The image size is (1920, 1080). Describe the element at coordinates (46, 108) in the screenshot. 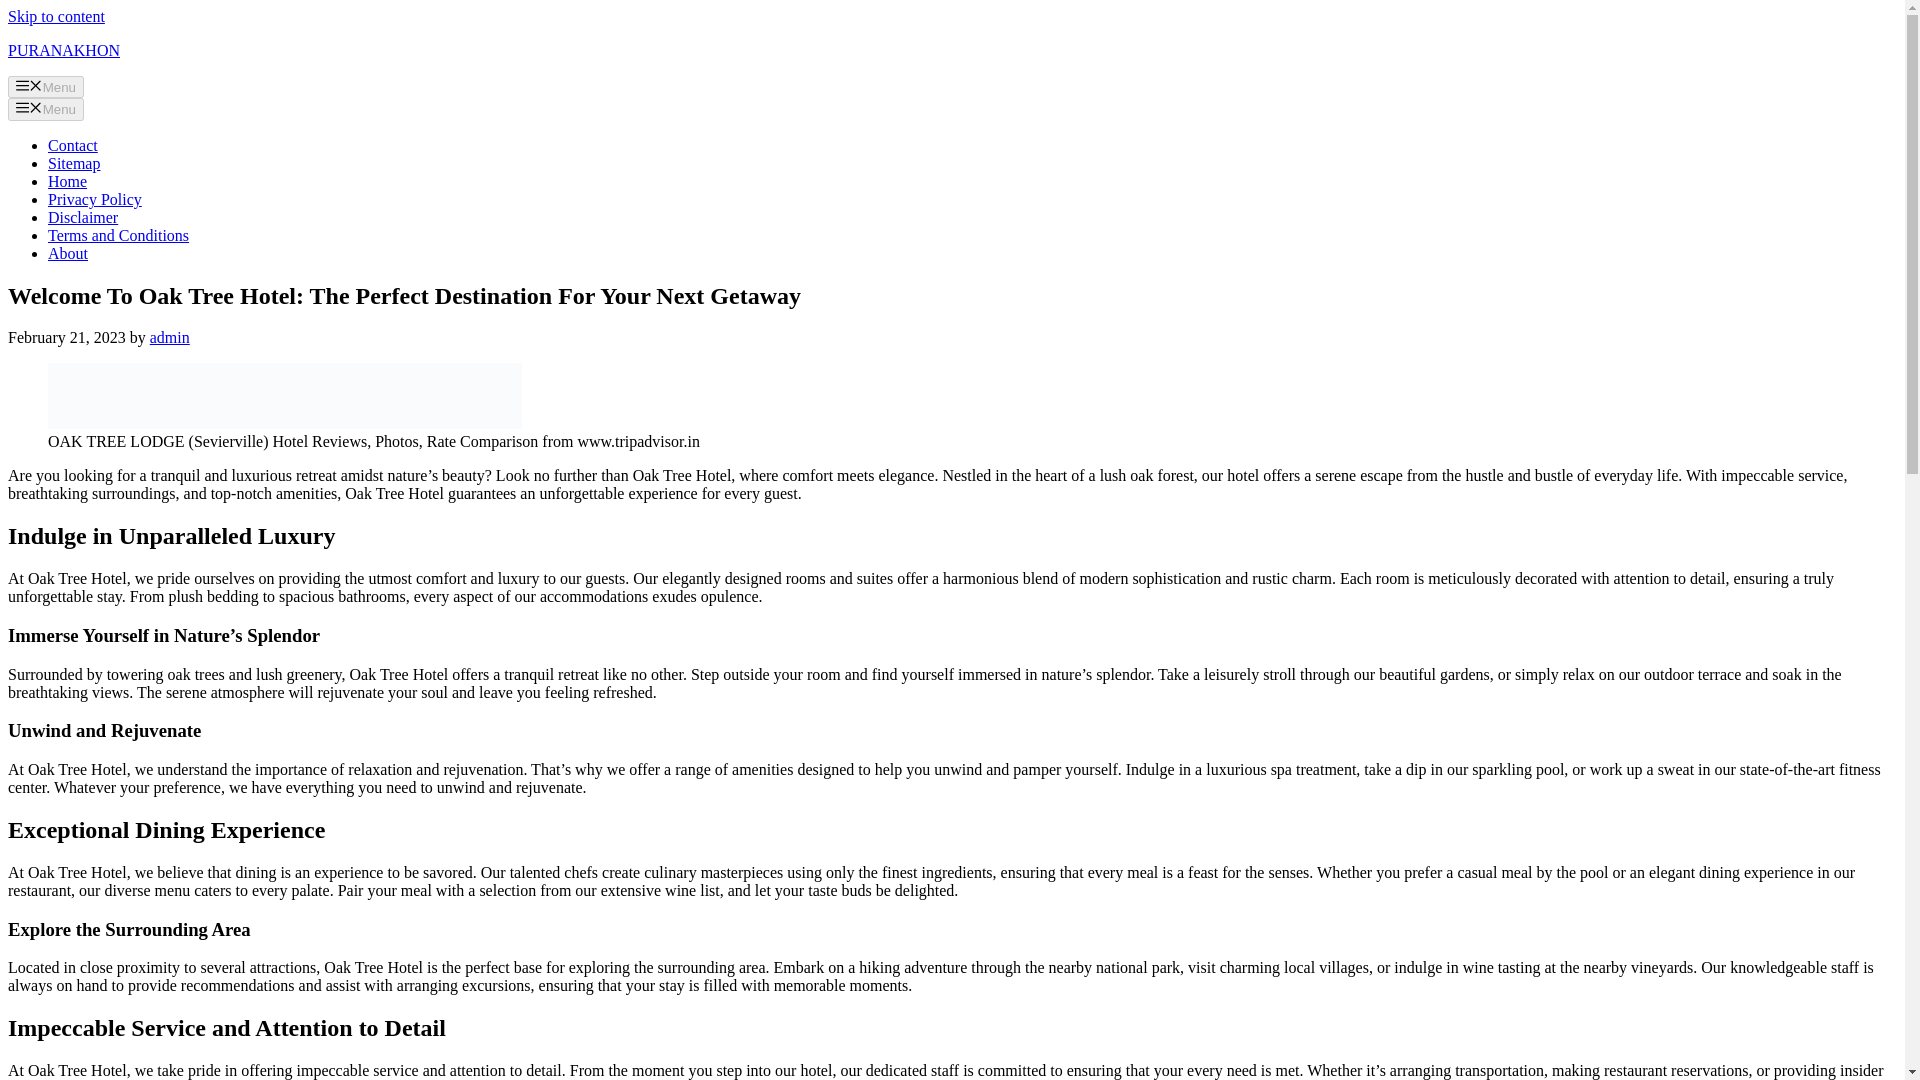

I see `Menu` at that location.